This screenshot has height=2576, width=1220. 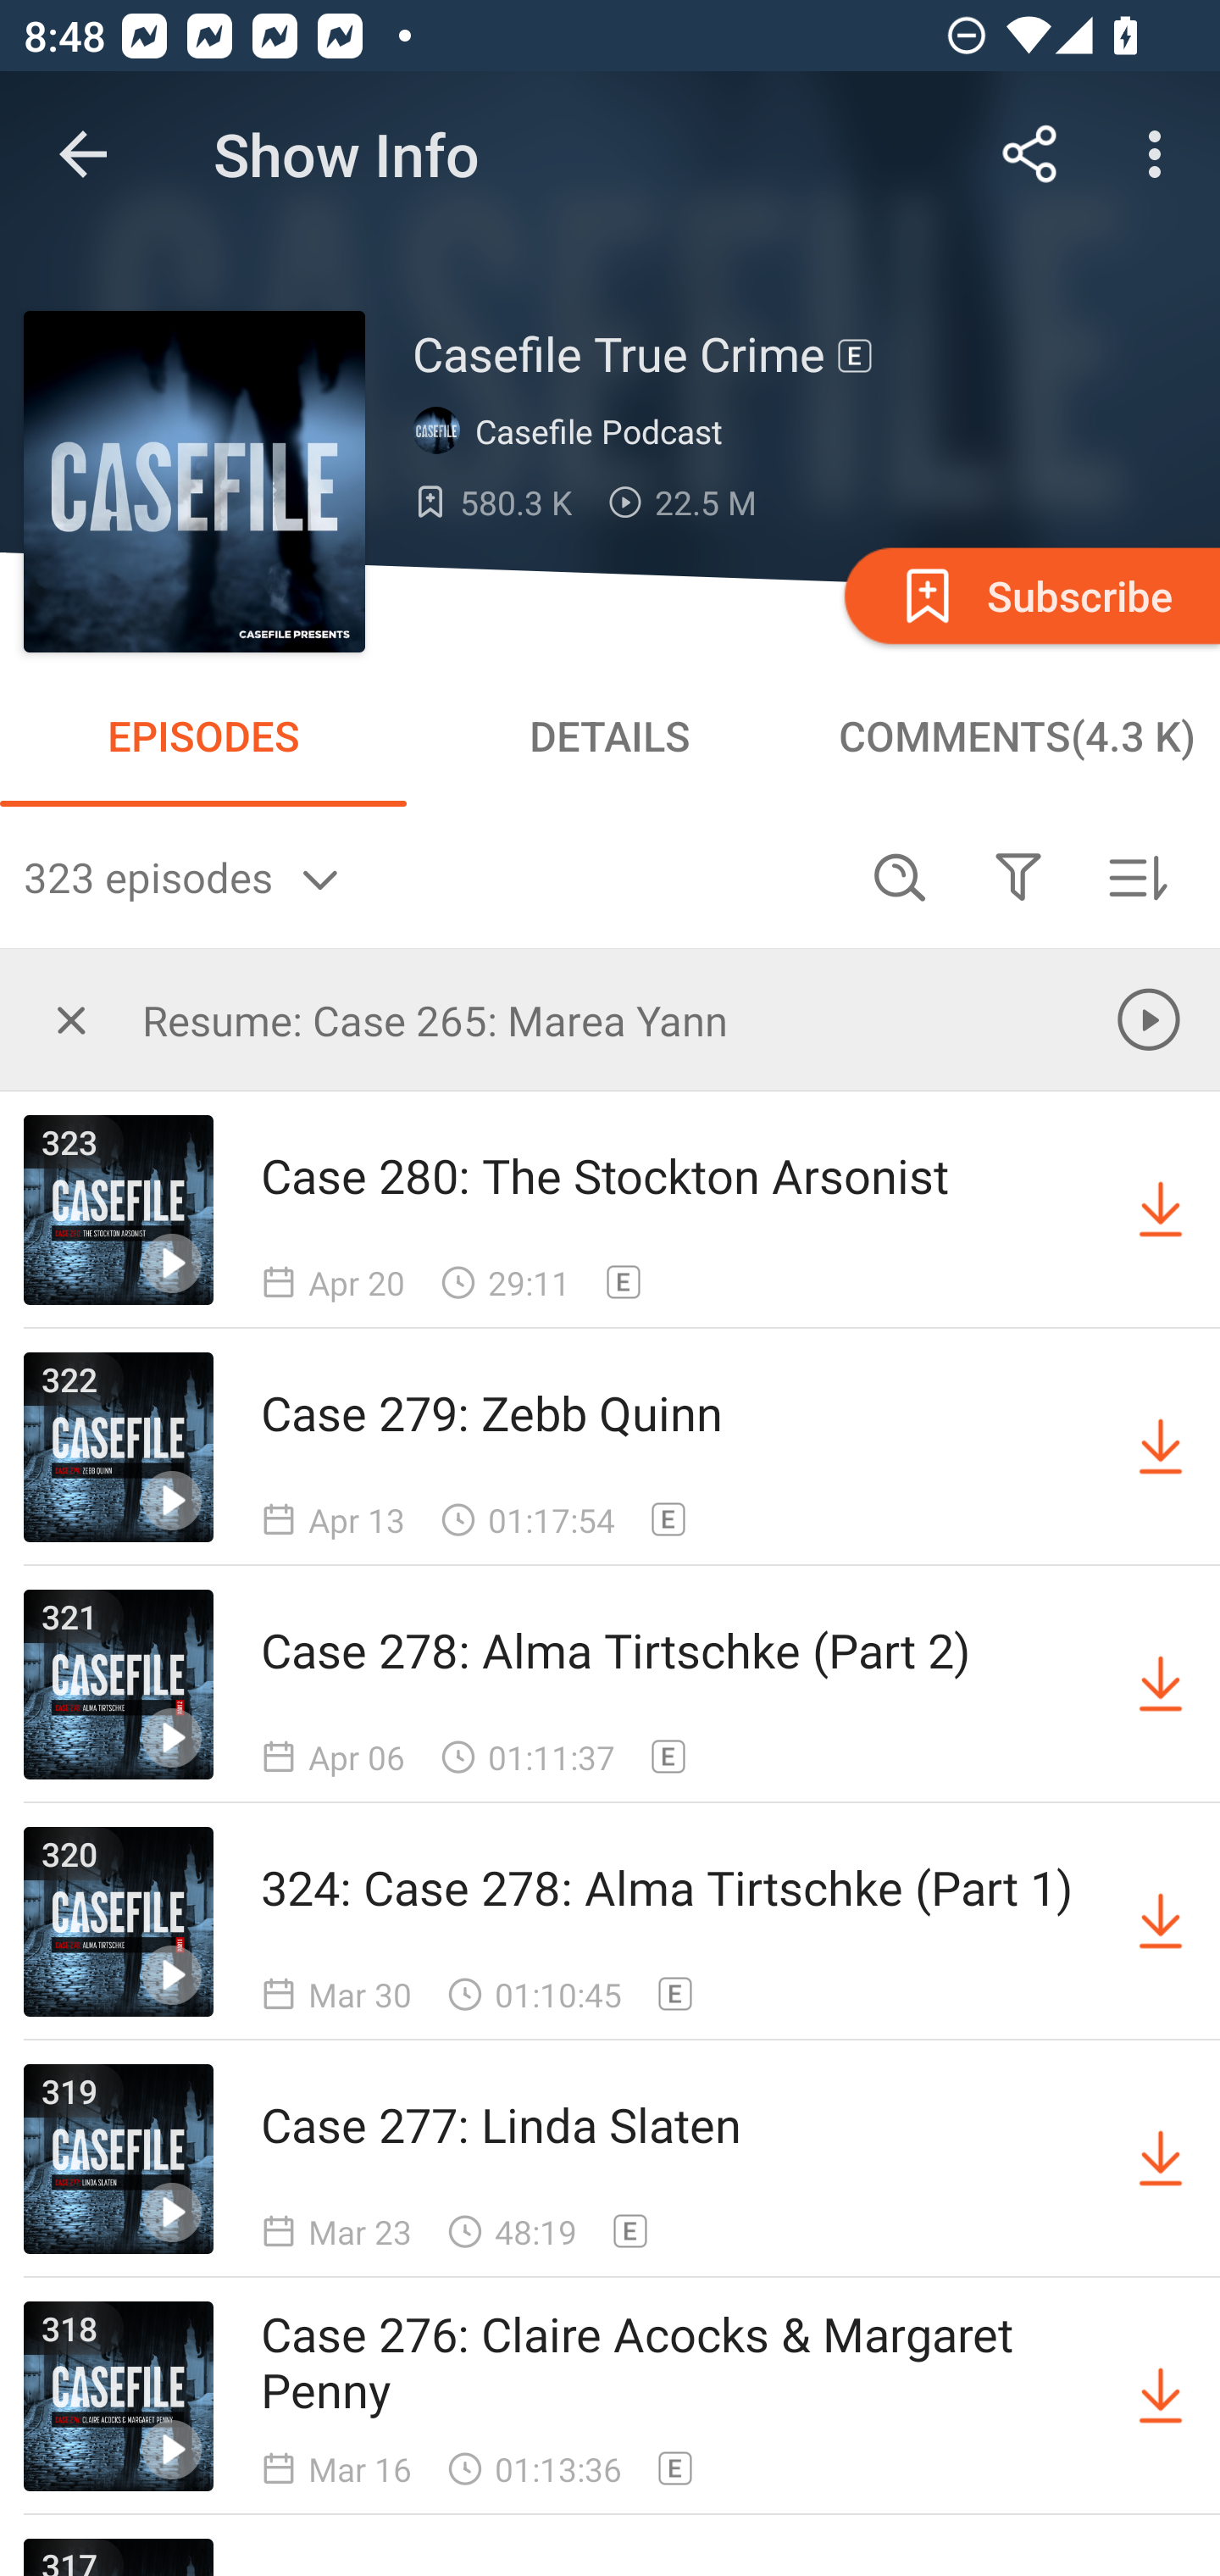 What do you see at coordinates (610, 736) in the screenshot?
I see `DETAILS` at bounding box center [610, 736].